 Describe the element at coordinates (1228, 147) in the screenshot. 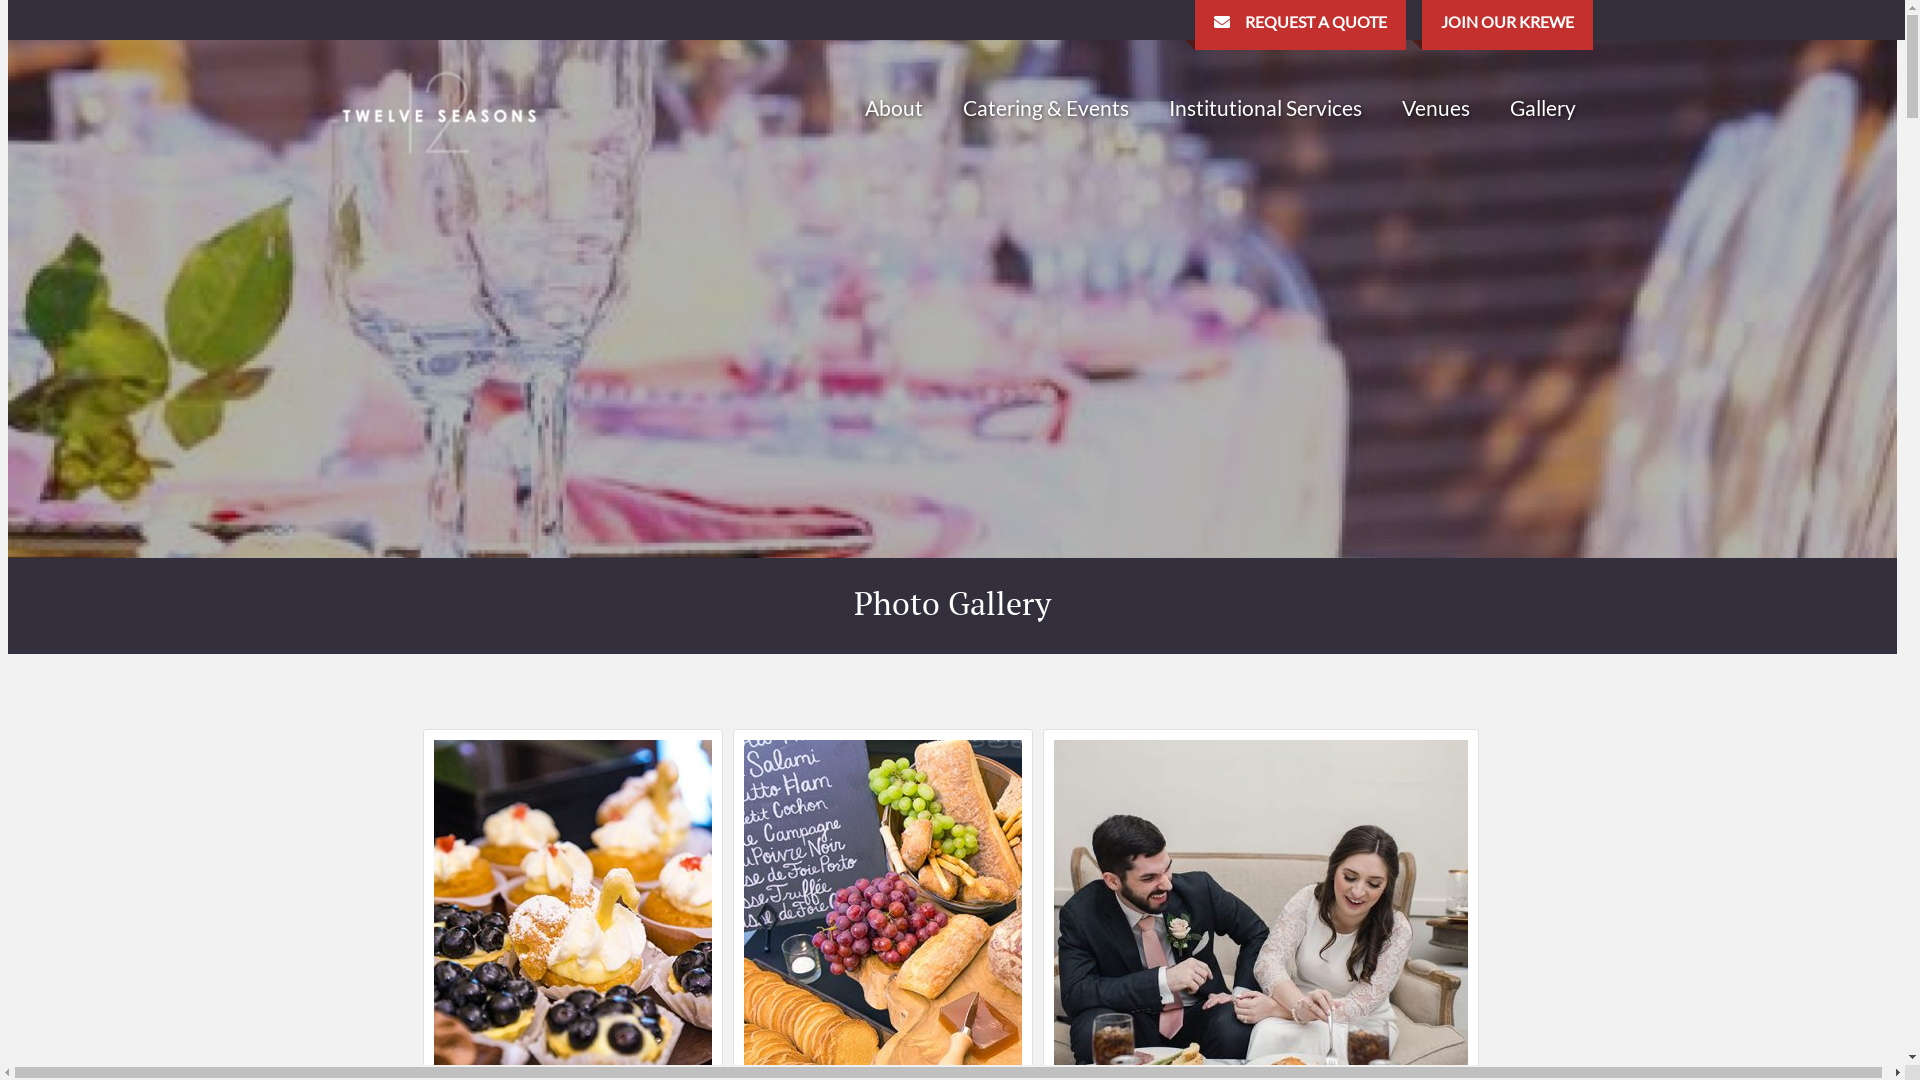

I see `Disaster Relief` at that location.